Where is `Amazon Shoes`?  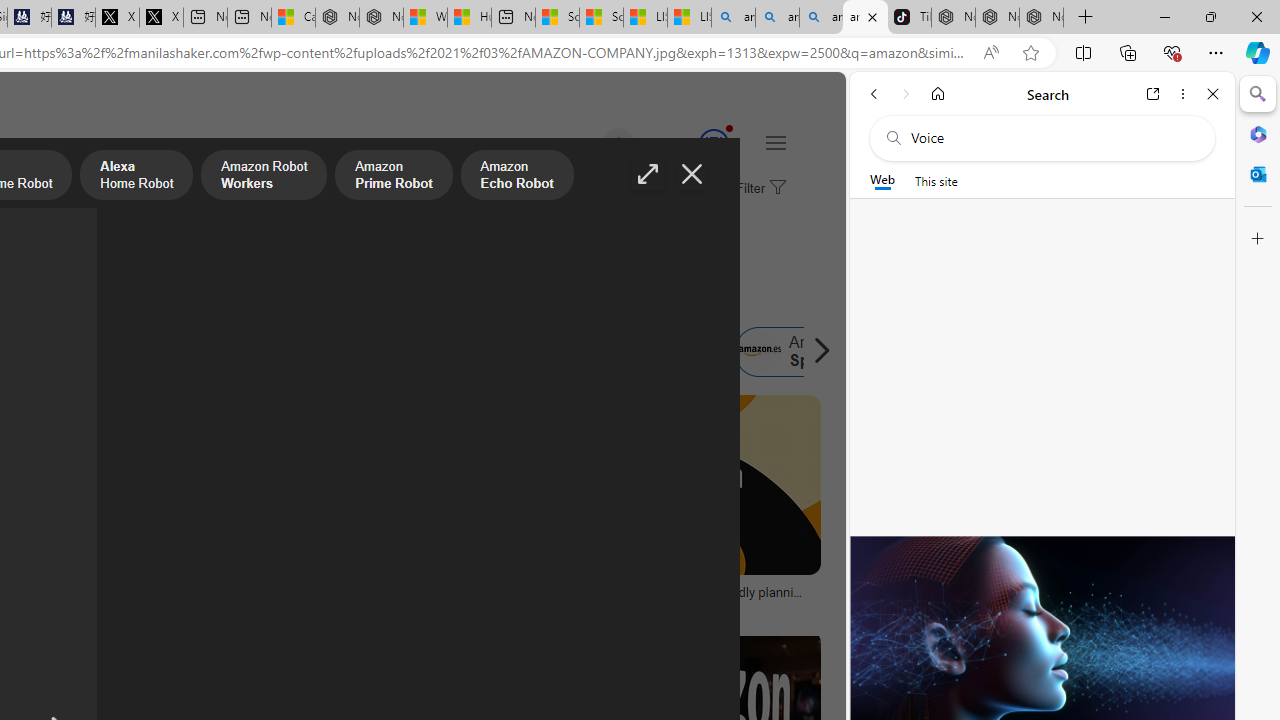
Amazon Shoes is located at coordinates (618, 352).